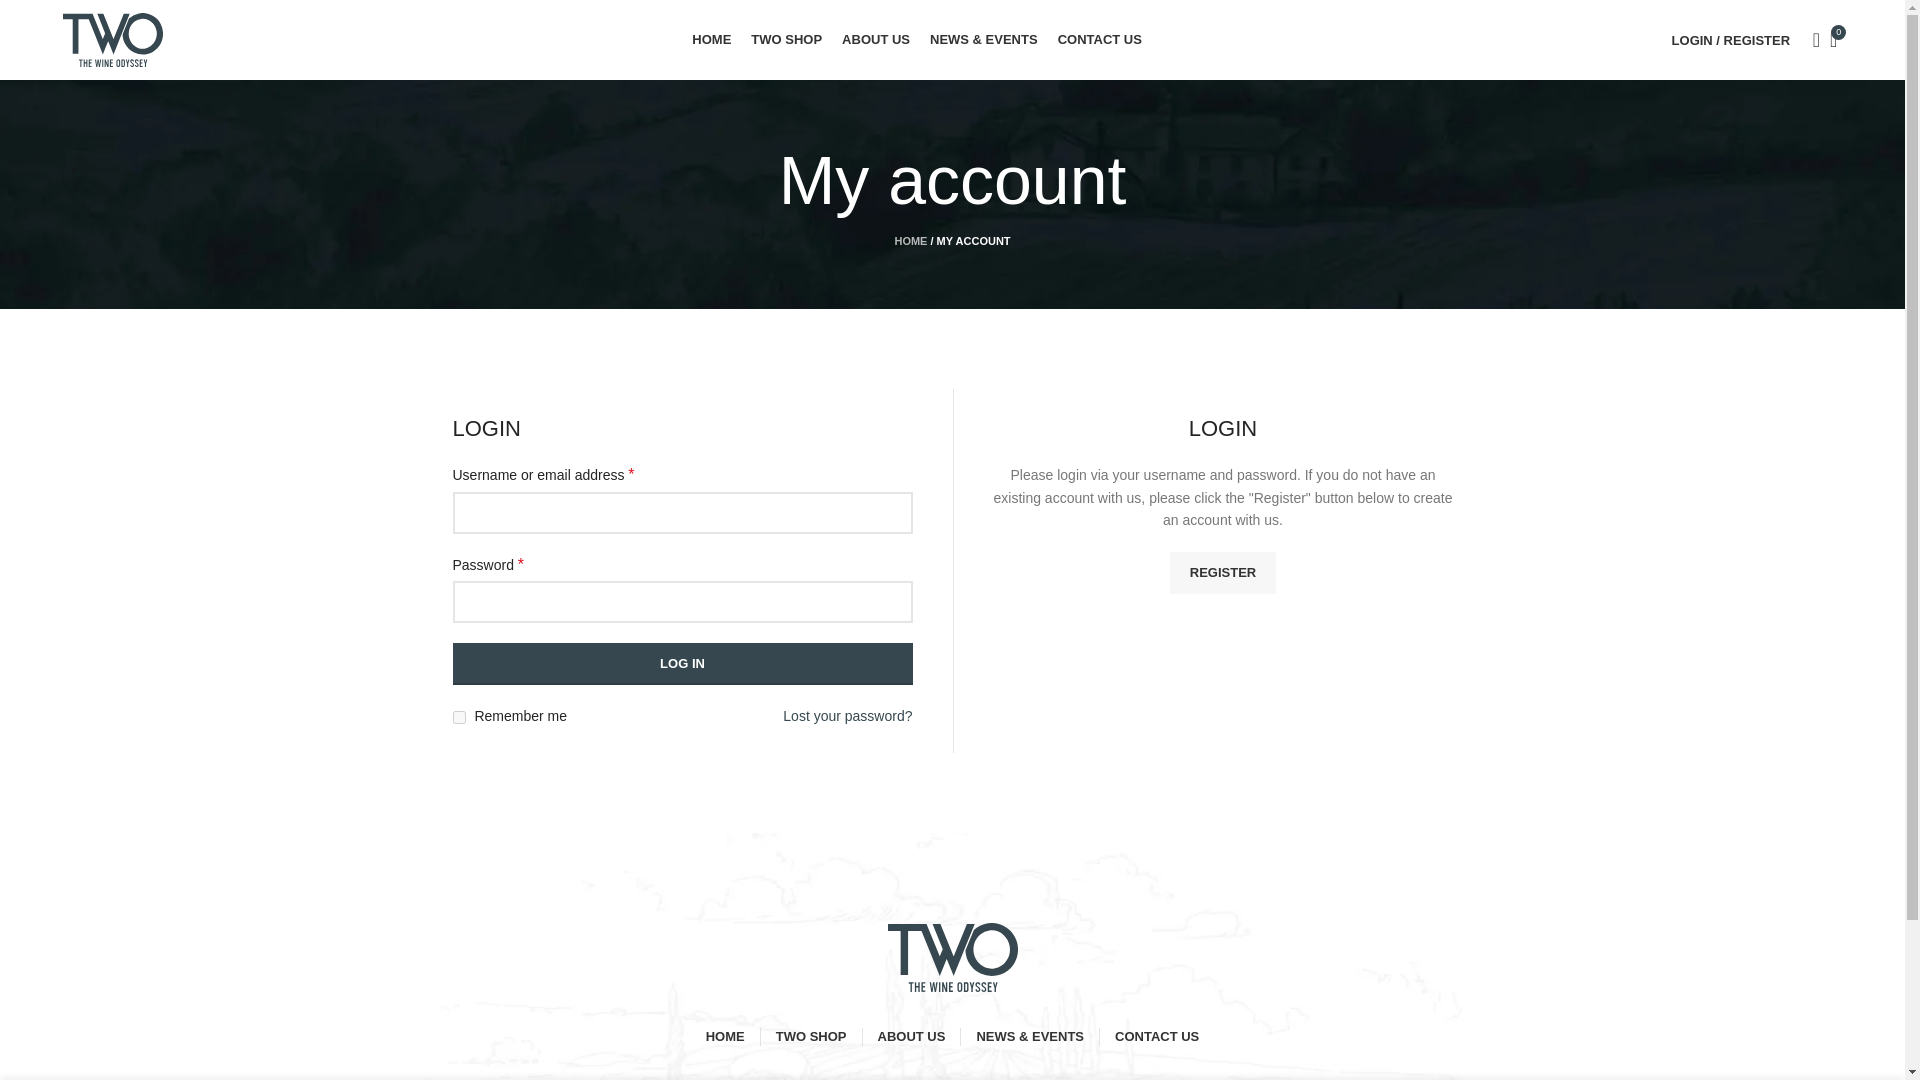 The image size is (1920, 1080). What do you see at coordinates (848, 716) in the screenshot?
I see `Lost your password?` at bounding box center [848, 716].